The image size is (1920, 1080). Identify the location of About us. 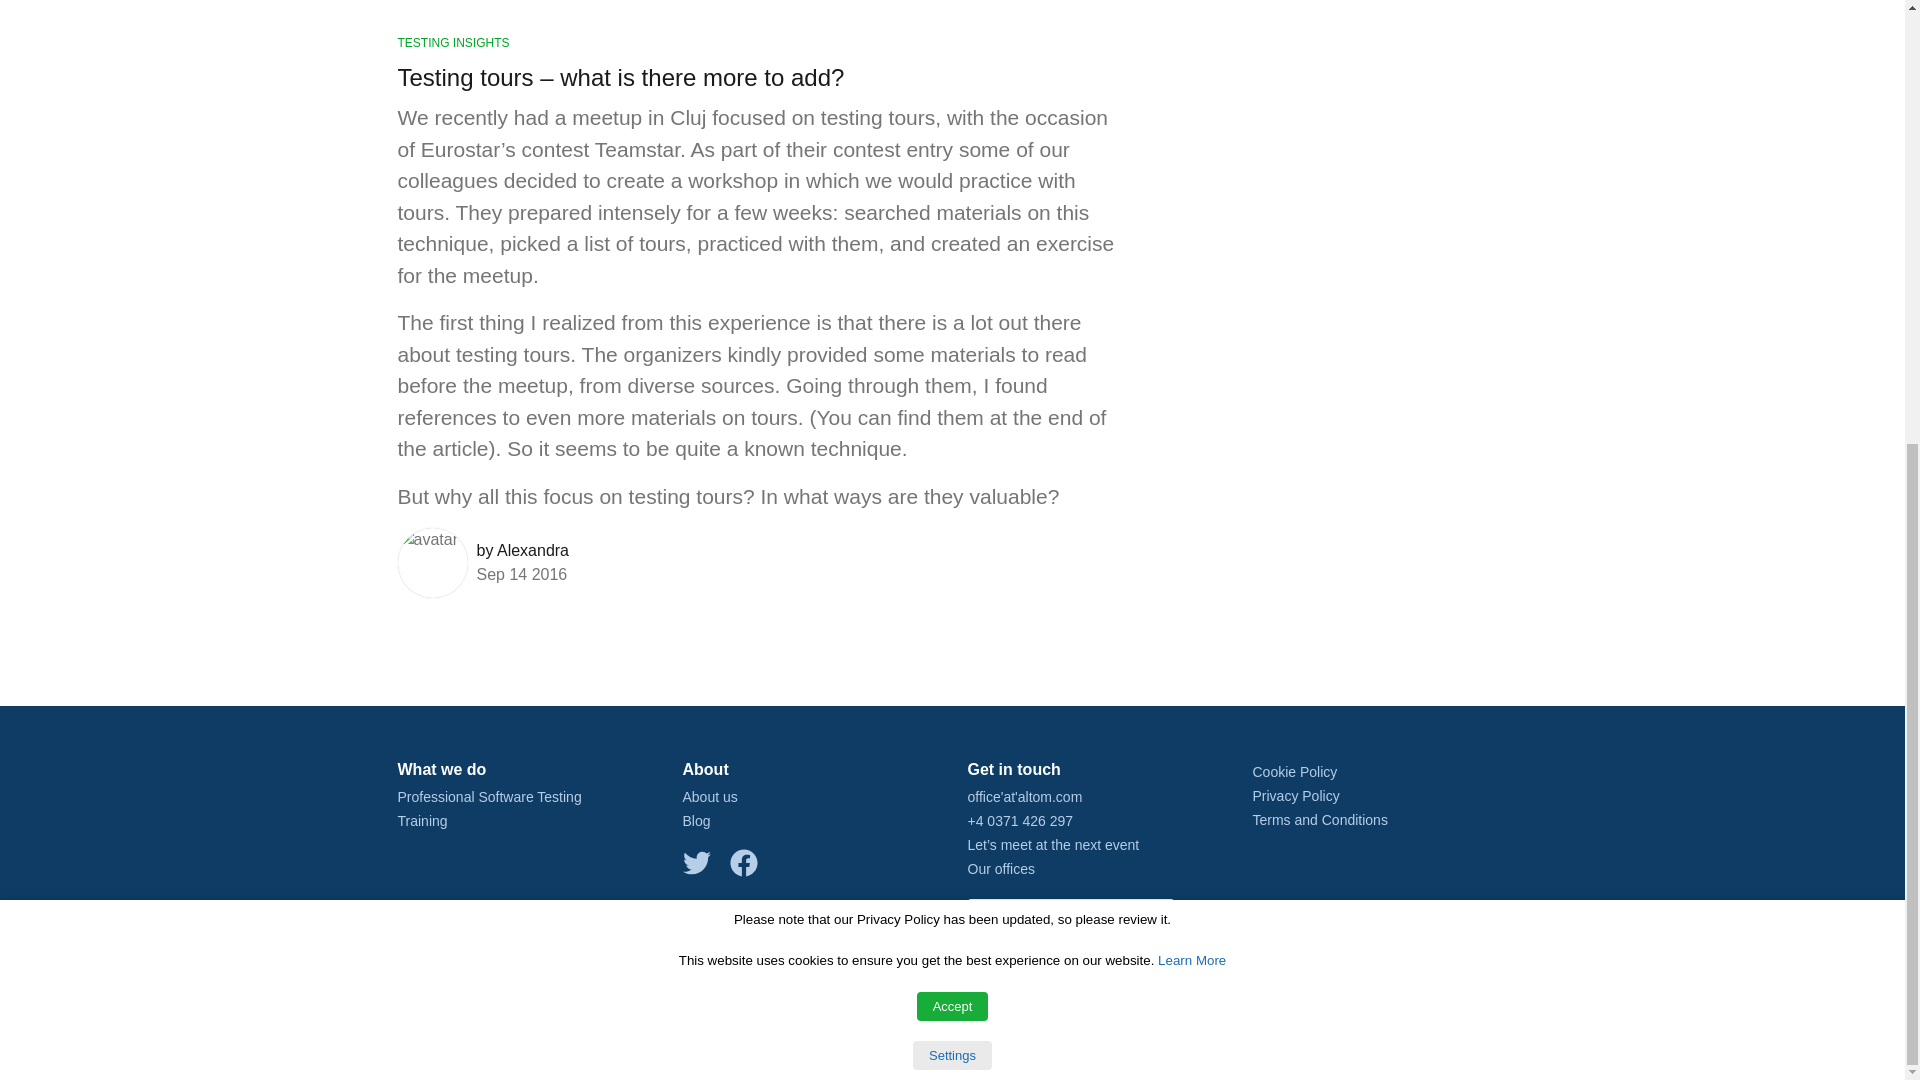
(709, 796).